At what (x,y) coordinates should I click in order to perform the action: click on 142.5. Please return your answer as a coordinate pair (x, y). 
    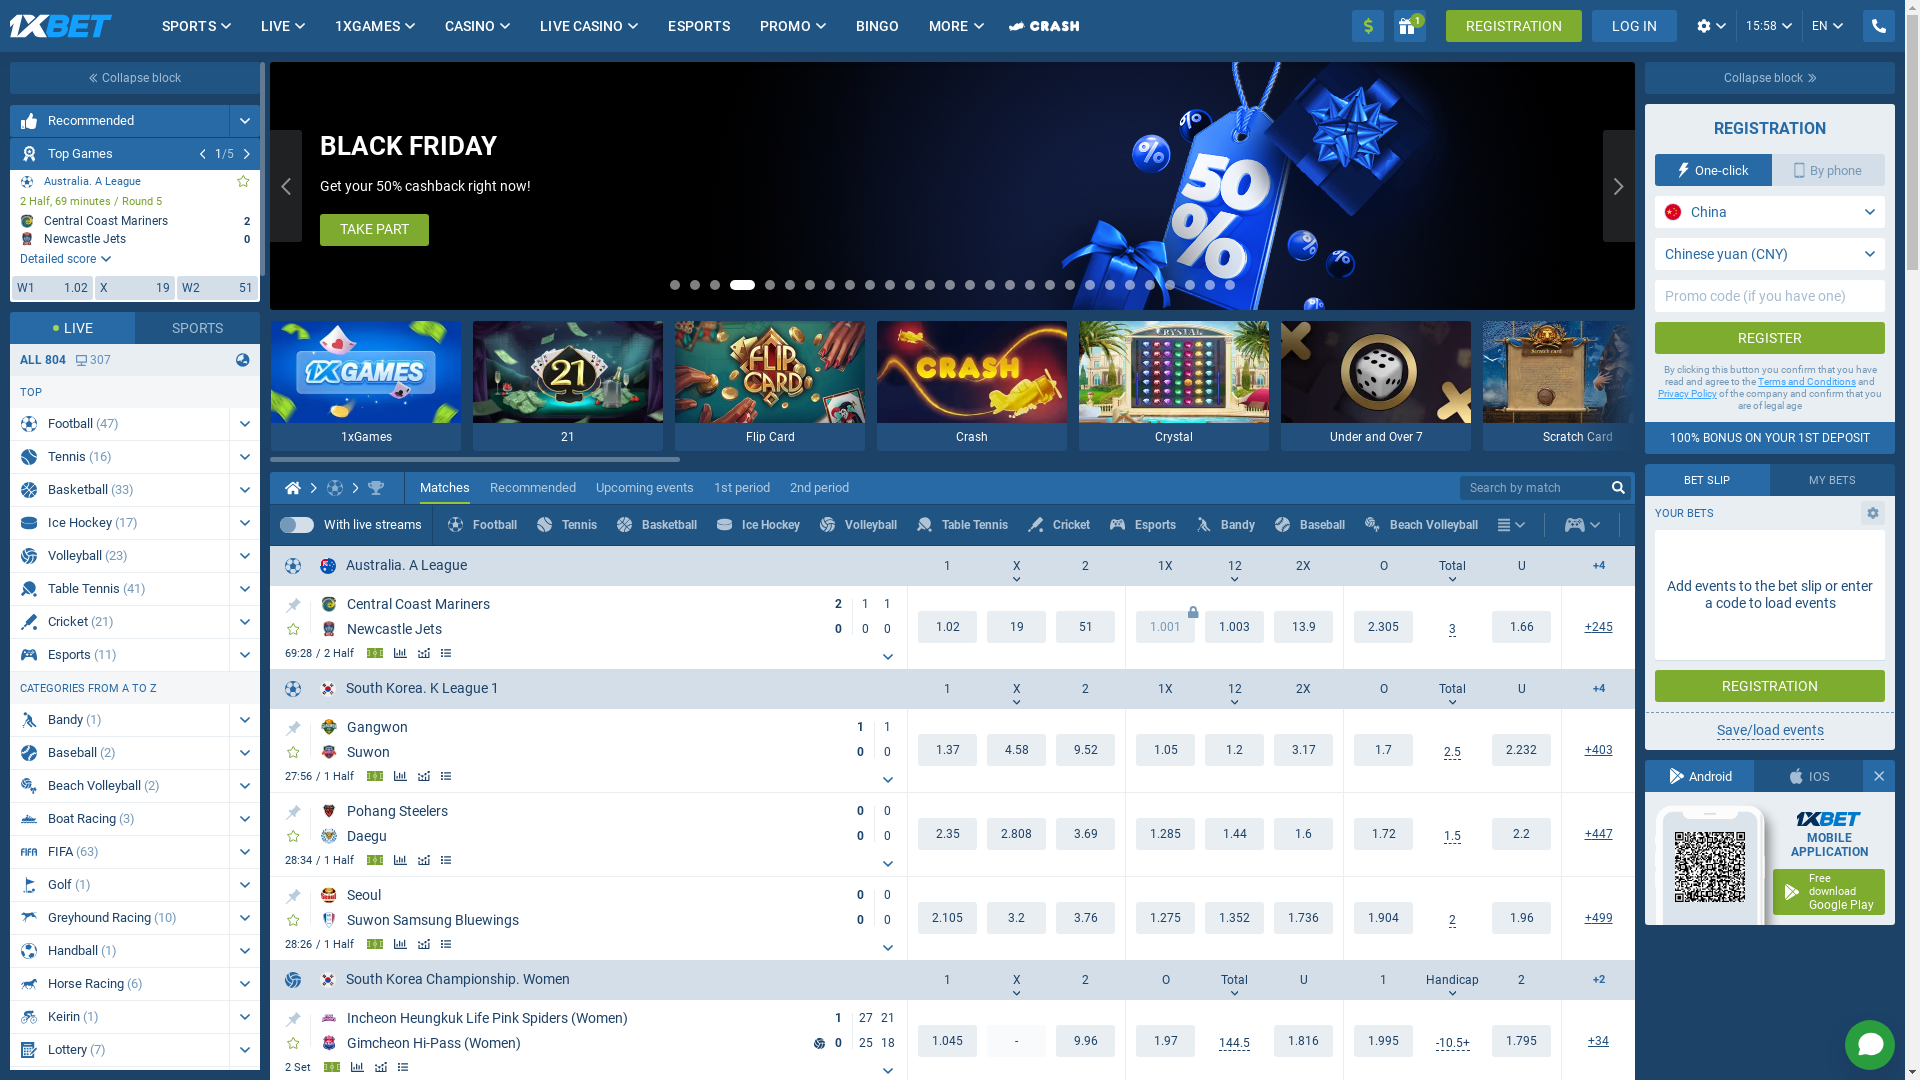
    Looking at the image, I should click on (1234, 1044).